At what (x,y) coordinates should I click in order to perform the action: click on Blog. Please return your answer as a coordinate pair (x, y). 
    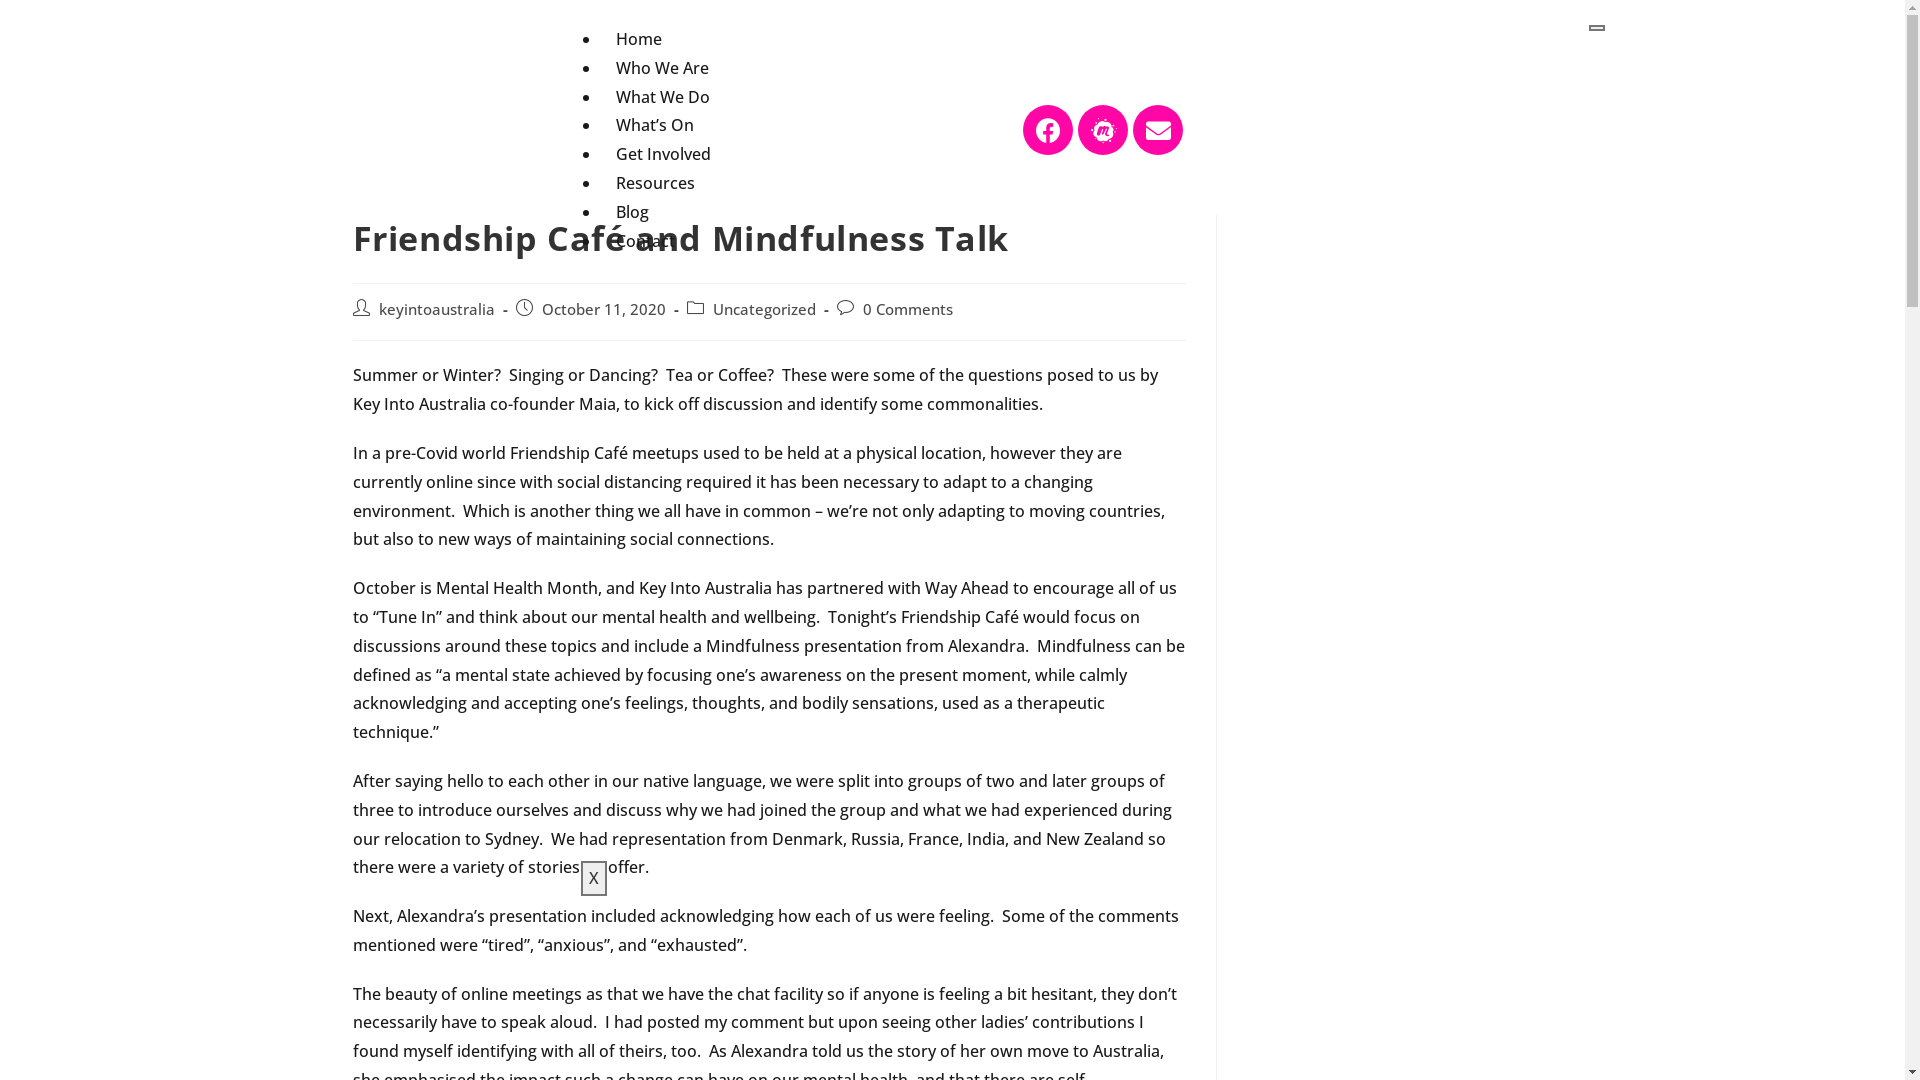
    Looking at the image, I should click on (632, 212).